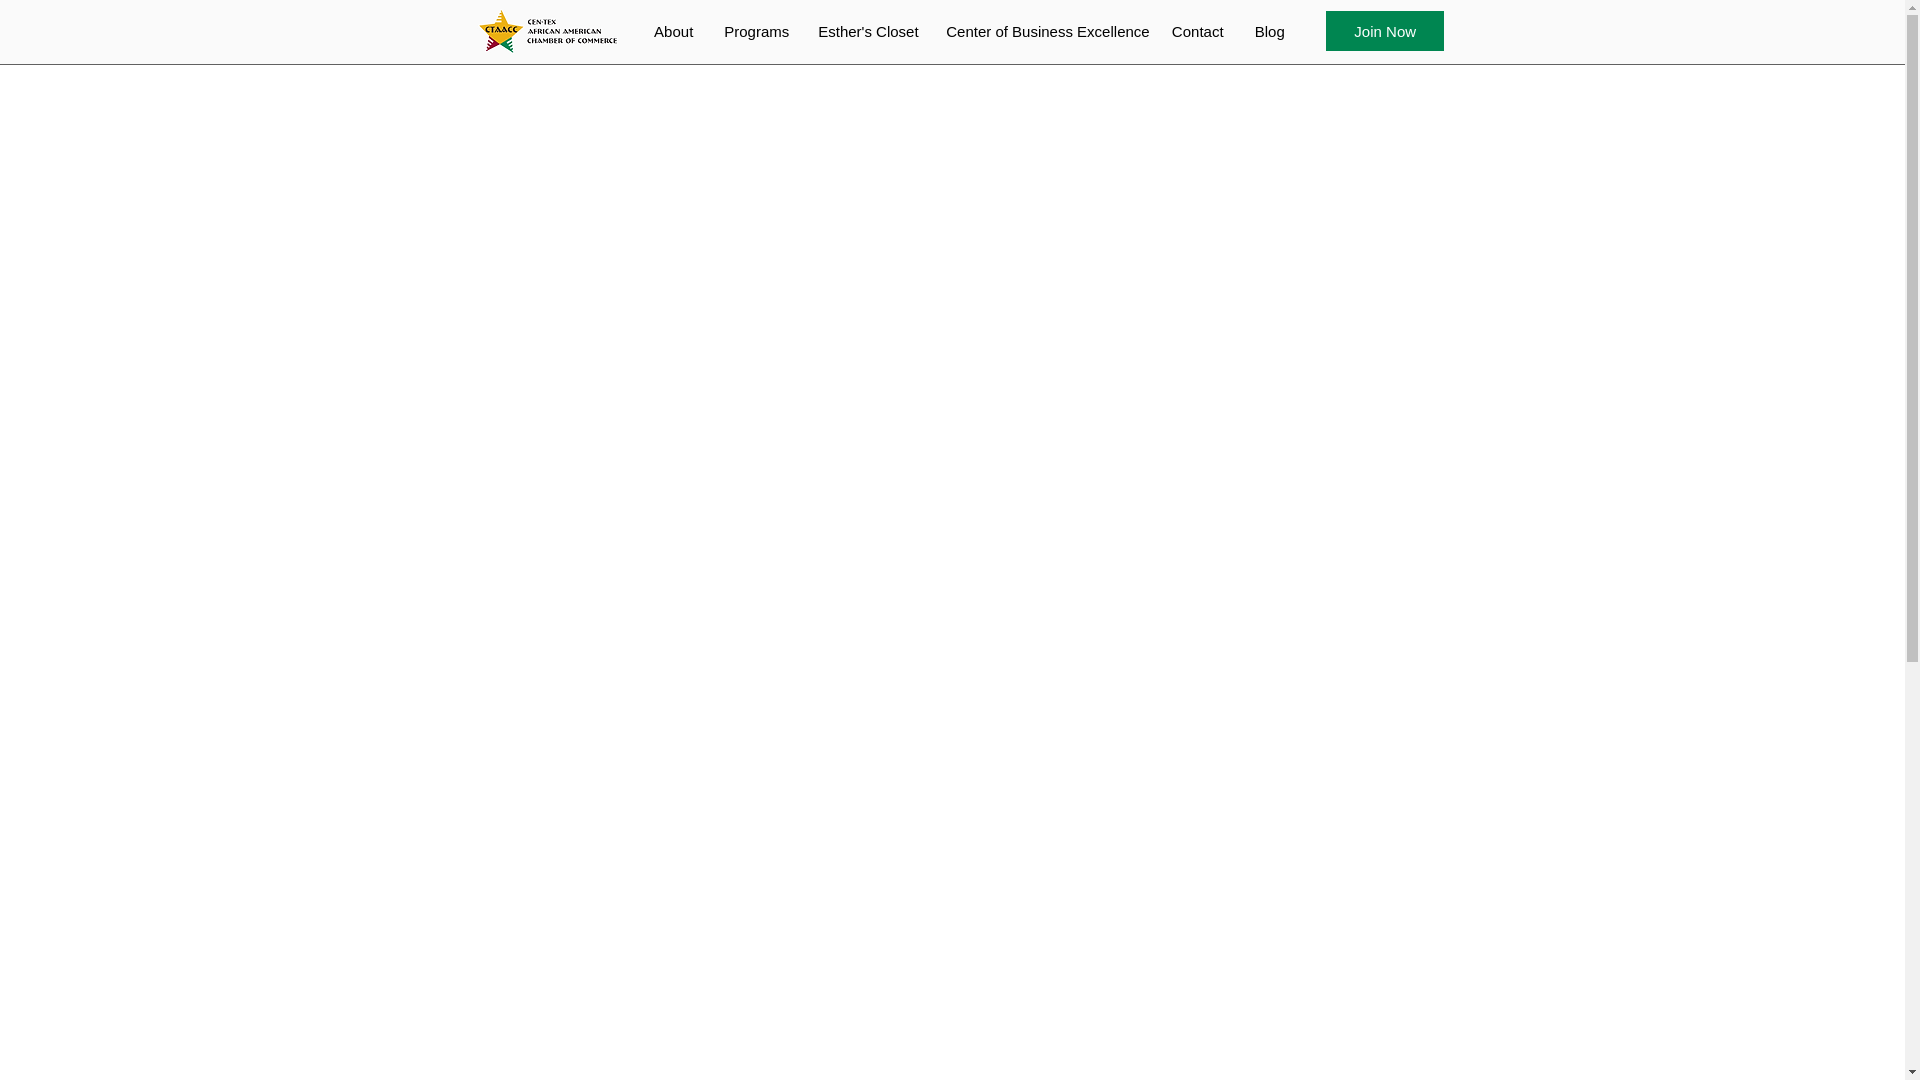  Describe the element at coordinates (1196, 31) in the screenshot. I see `Contact` at that location.